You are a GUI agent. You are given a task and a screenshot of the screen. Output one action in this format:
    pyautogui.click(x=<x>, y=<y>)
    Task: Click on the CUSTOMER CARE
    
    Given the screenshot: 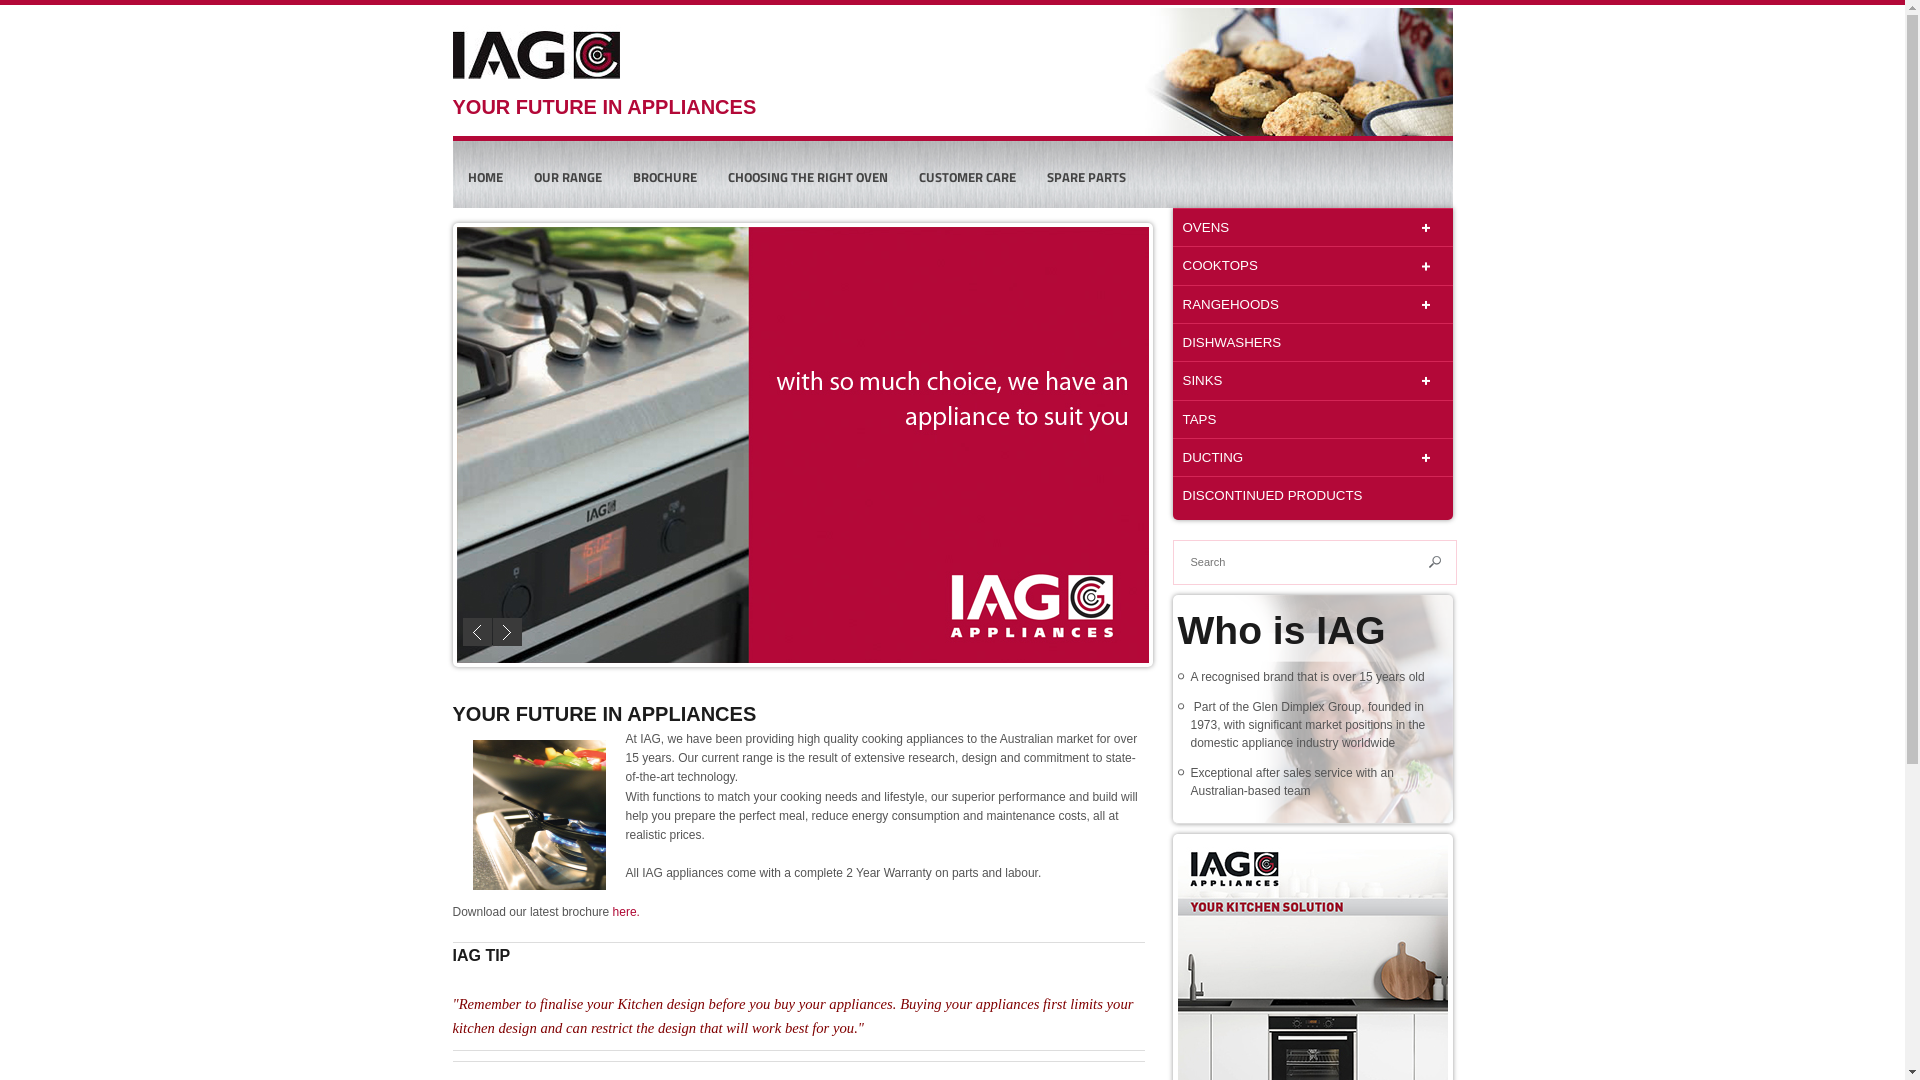 What is the action you would take?
    pyautogui.click(x=968, y=177)
    